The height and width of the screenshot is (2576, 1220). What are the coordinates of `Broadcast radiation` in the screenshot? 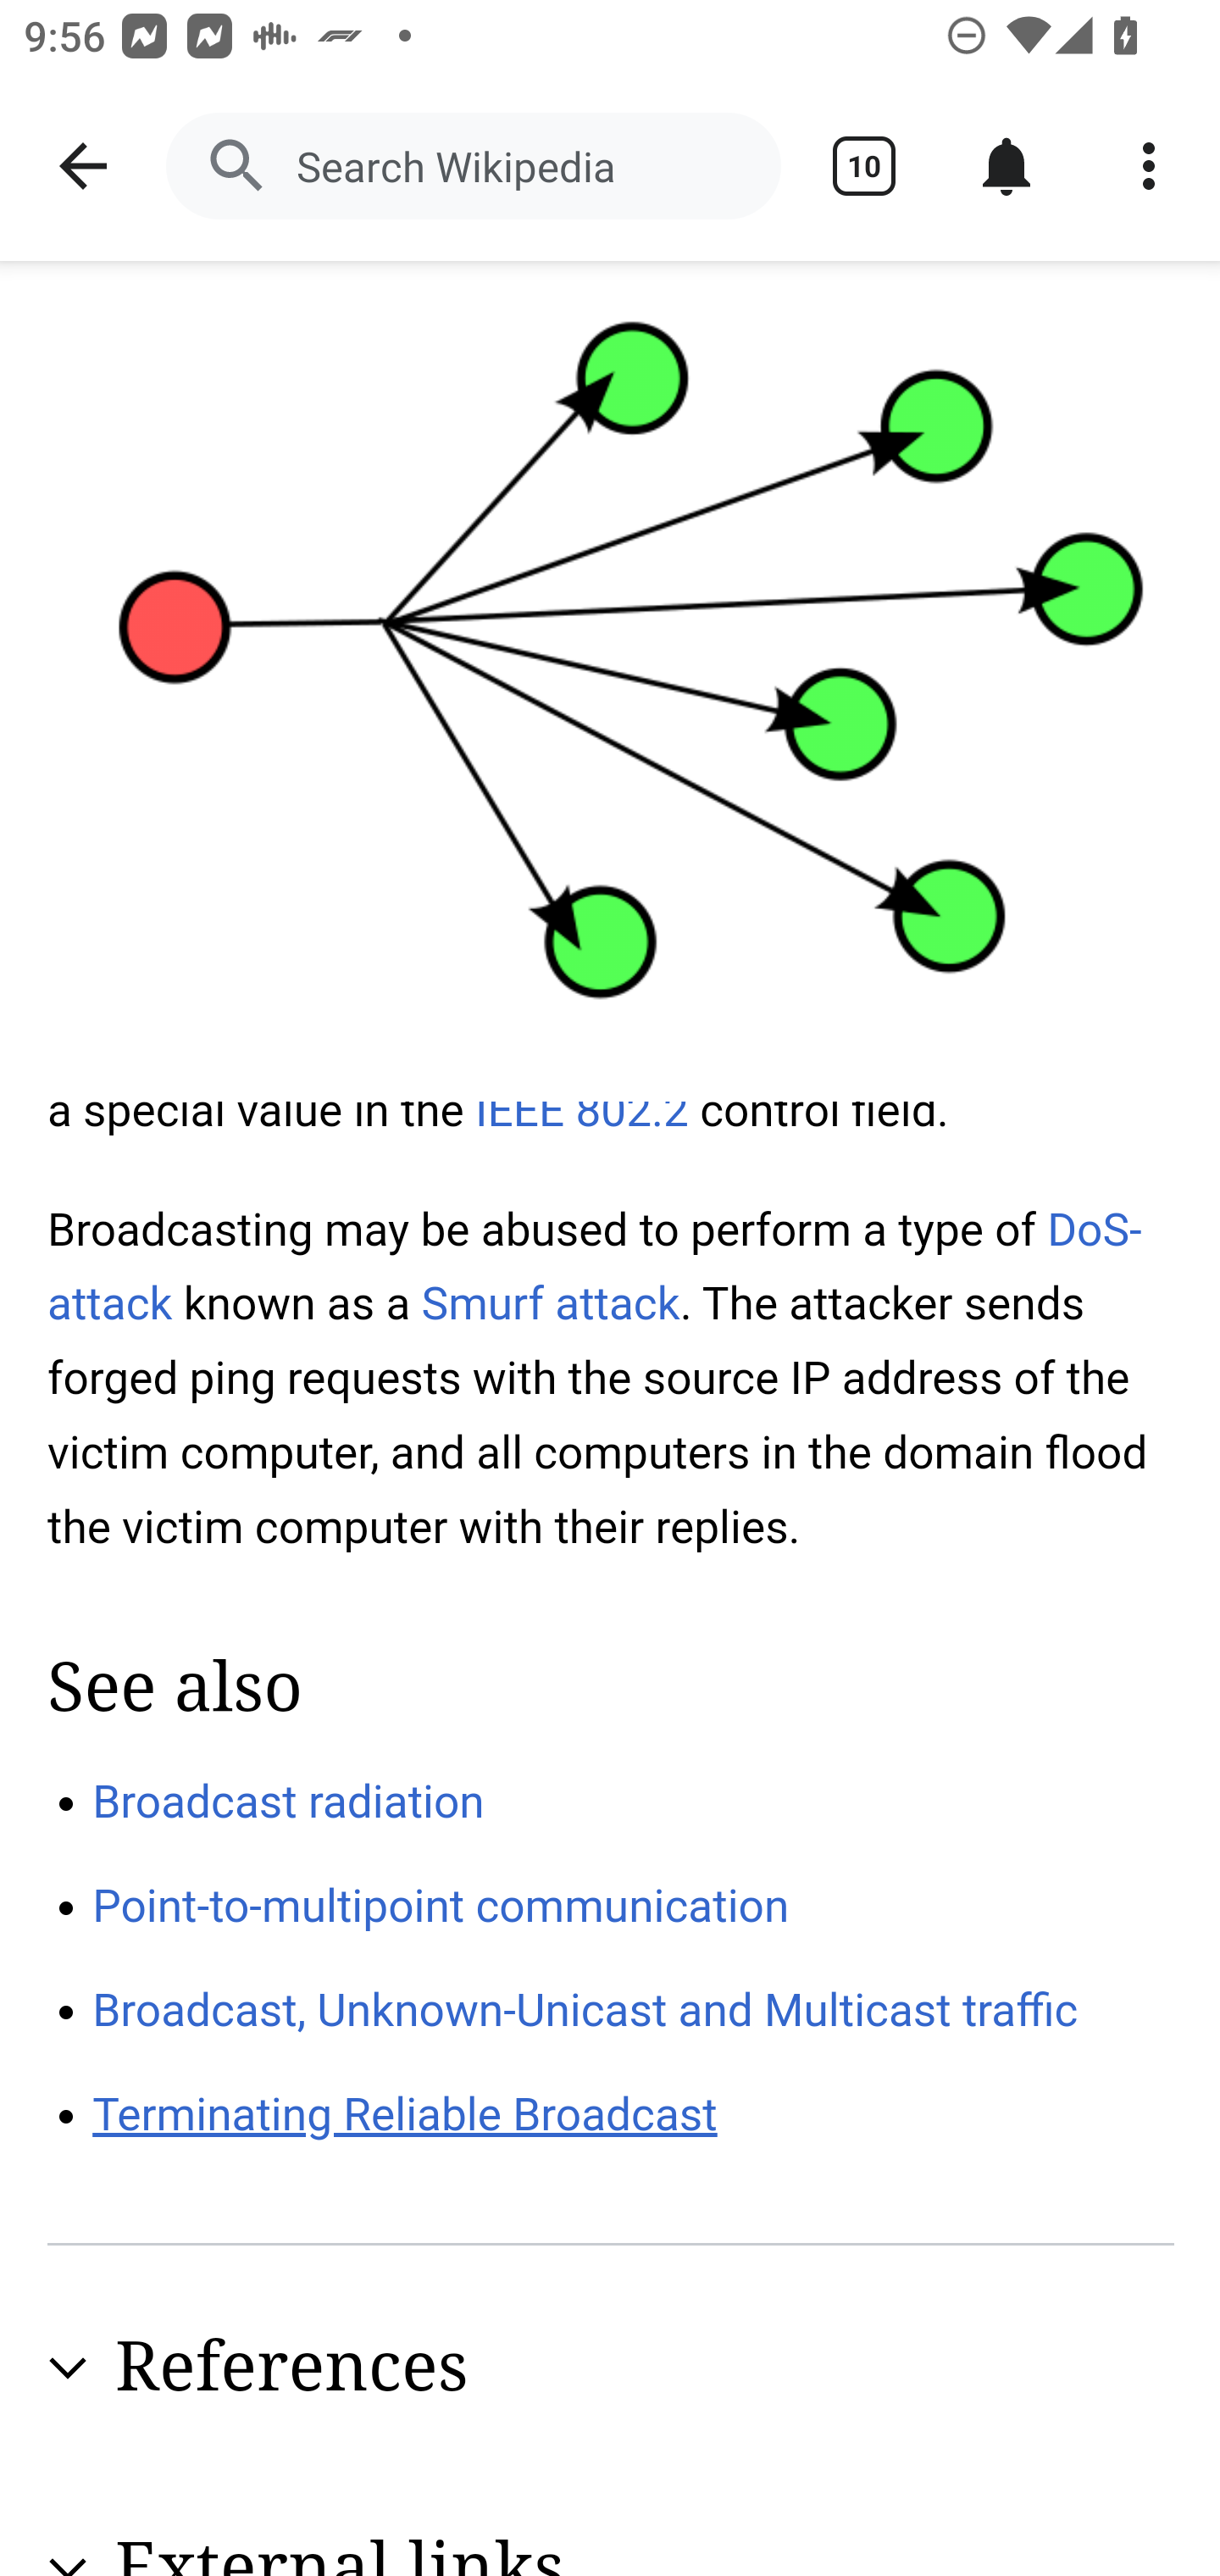 It's located at (289, 1800).